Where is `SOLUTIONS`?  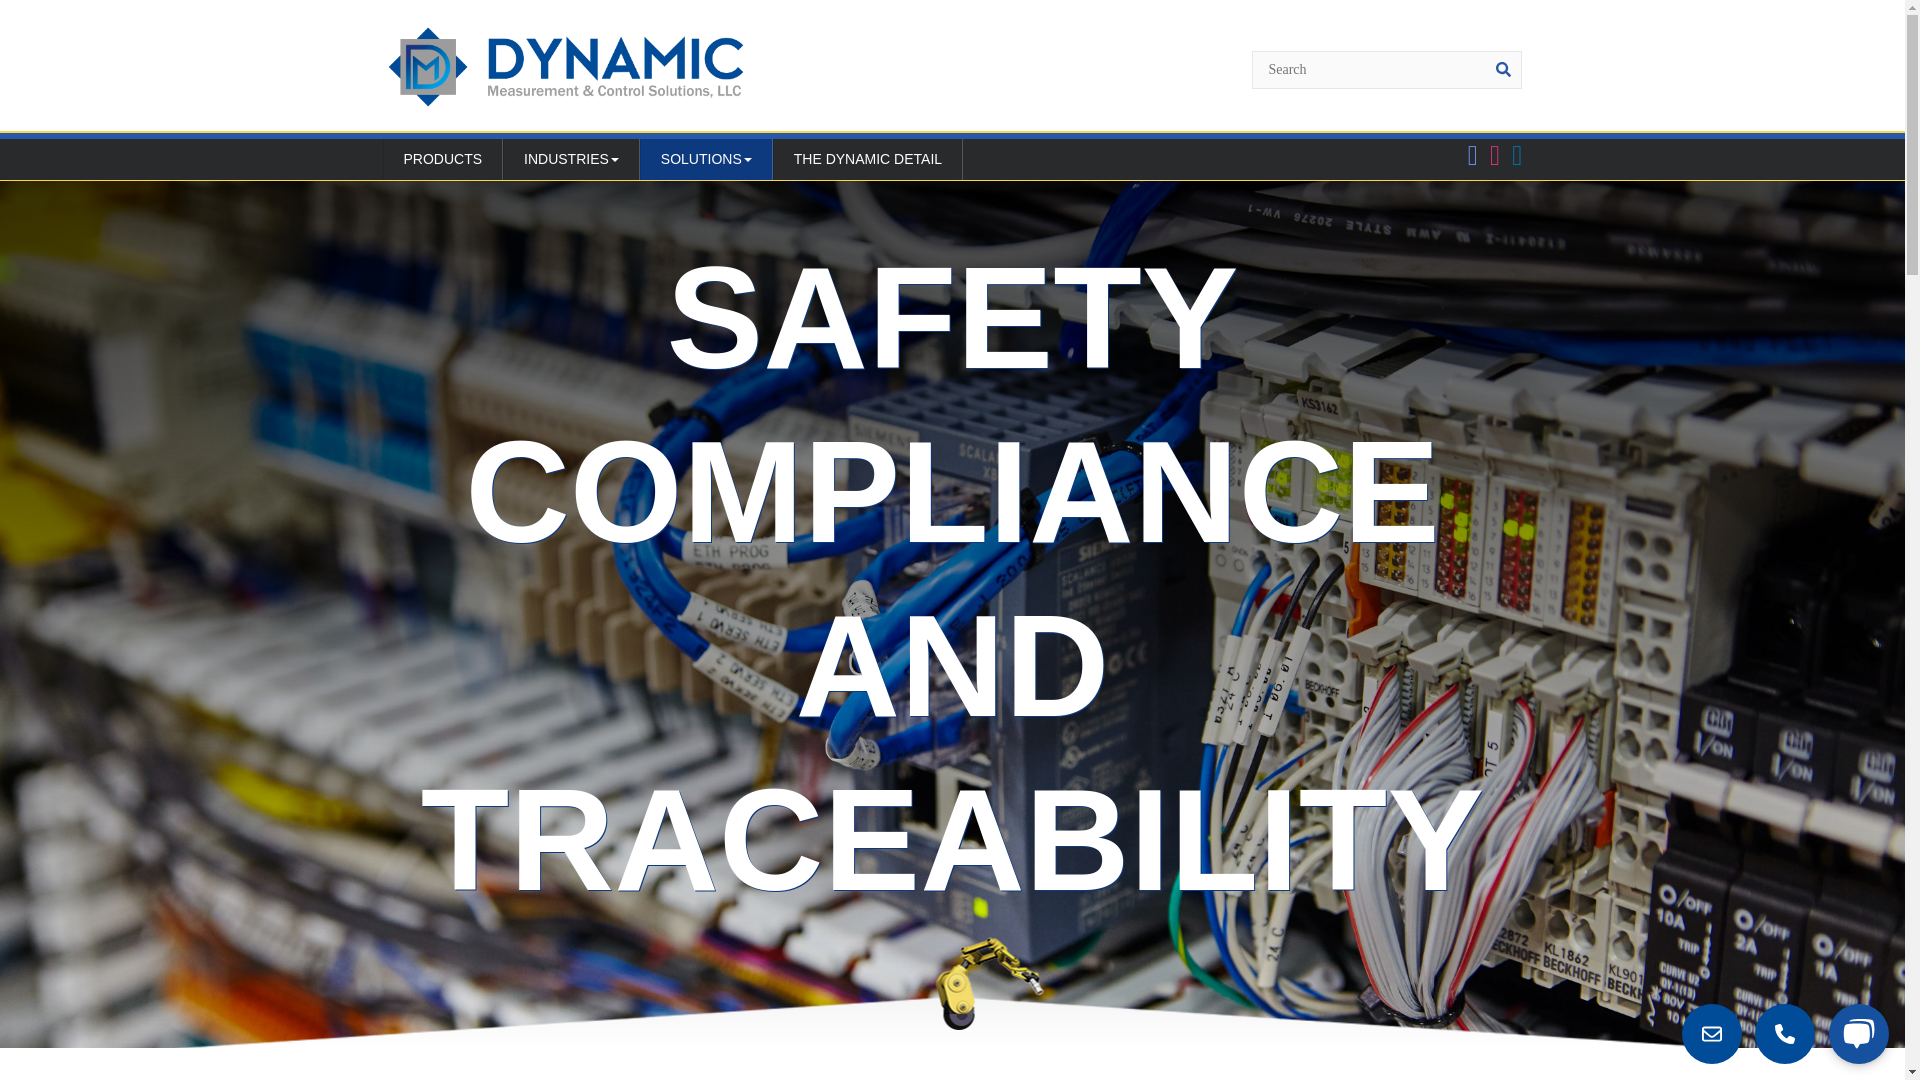 SOLUTIONS is located at coordinates (706, 160).